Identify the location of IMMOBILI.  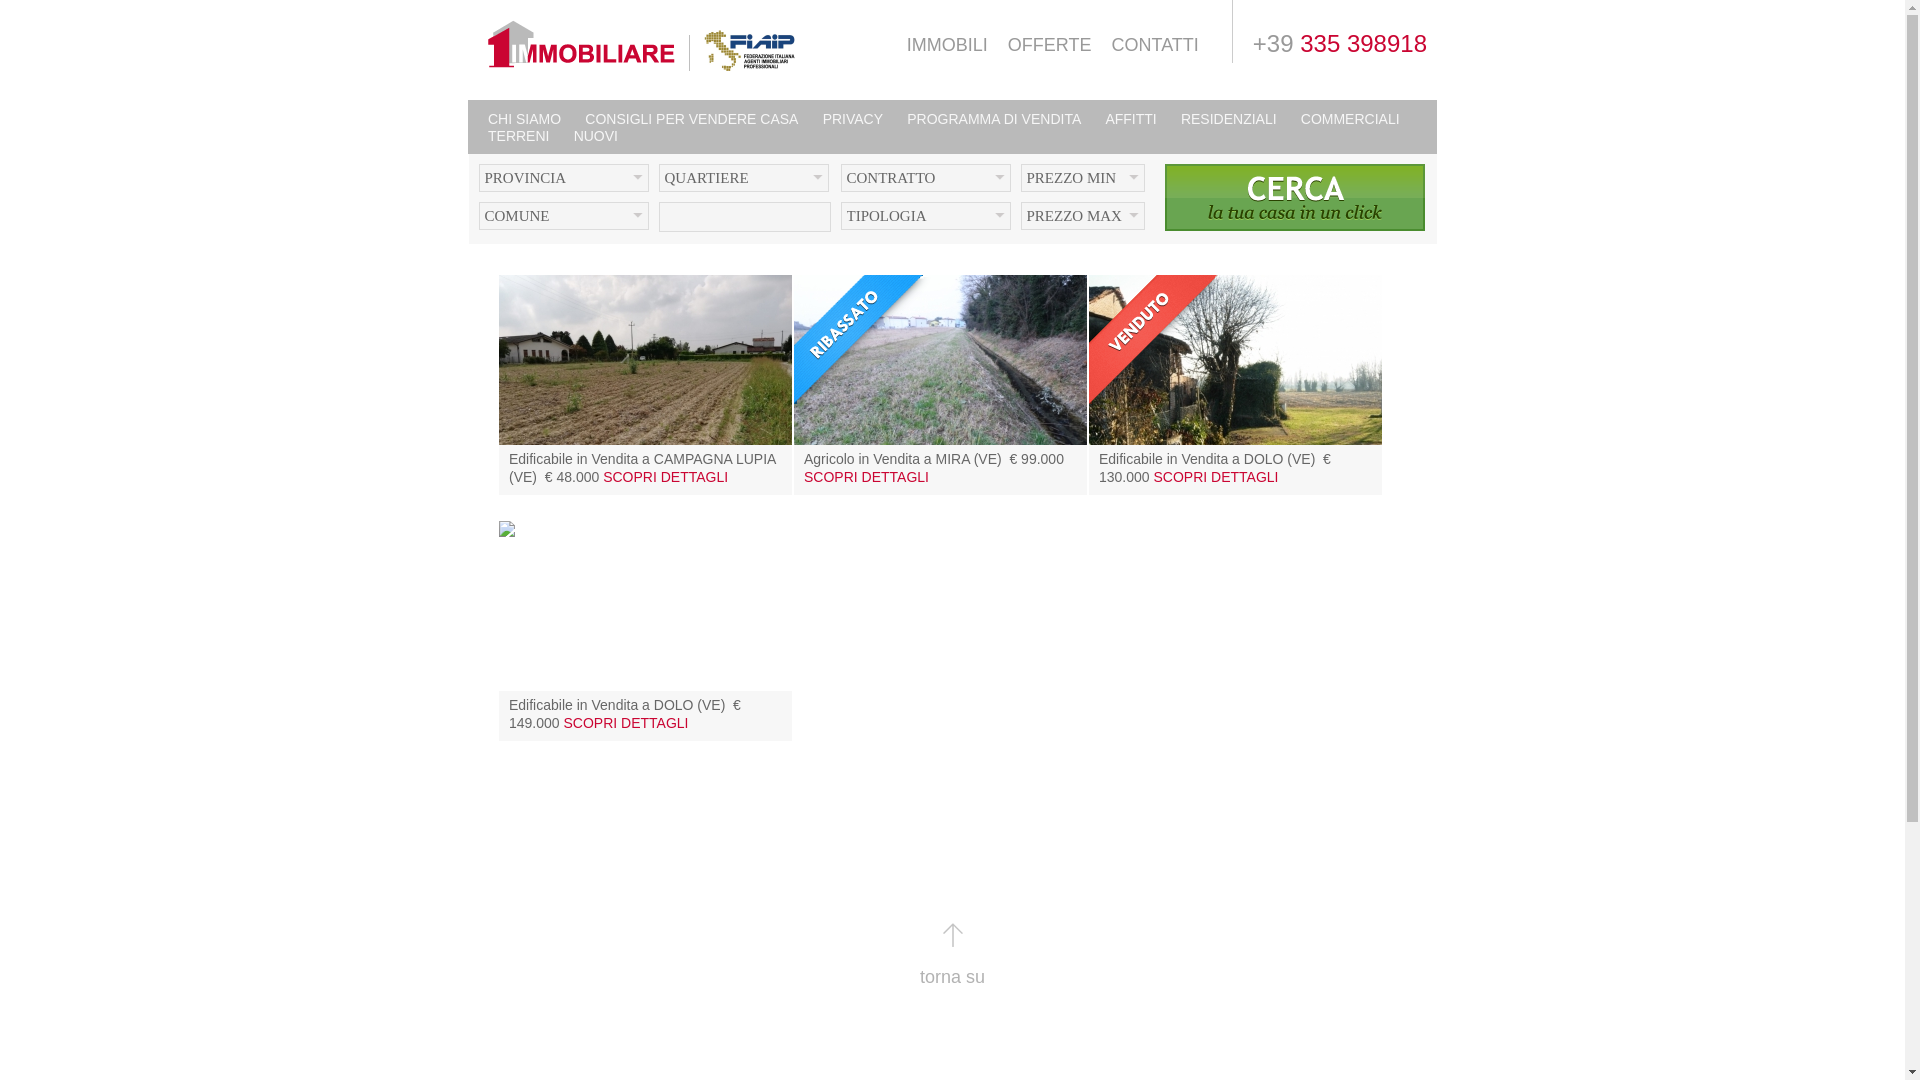
(948, 46).